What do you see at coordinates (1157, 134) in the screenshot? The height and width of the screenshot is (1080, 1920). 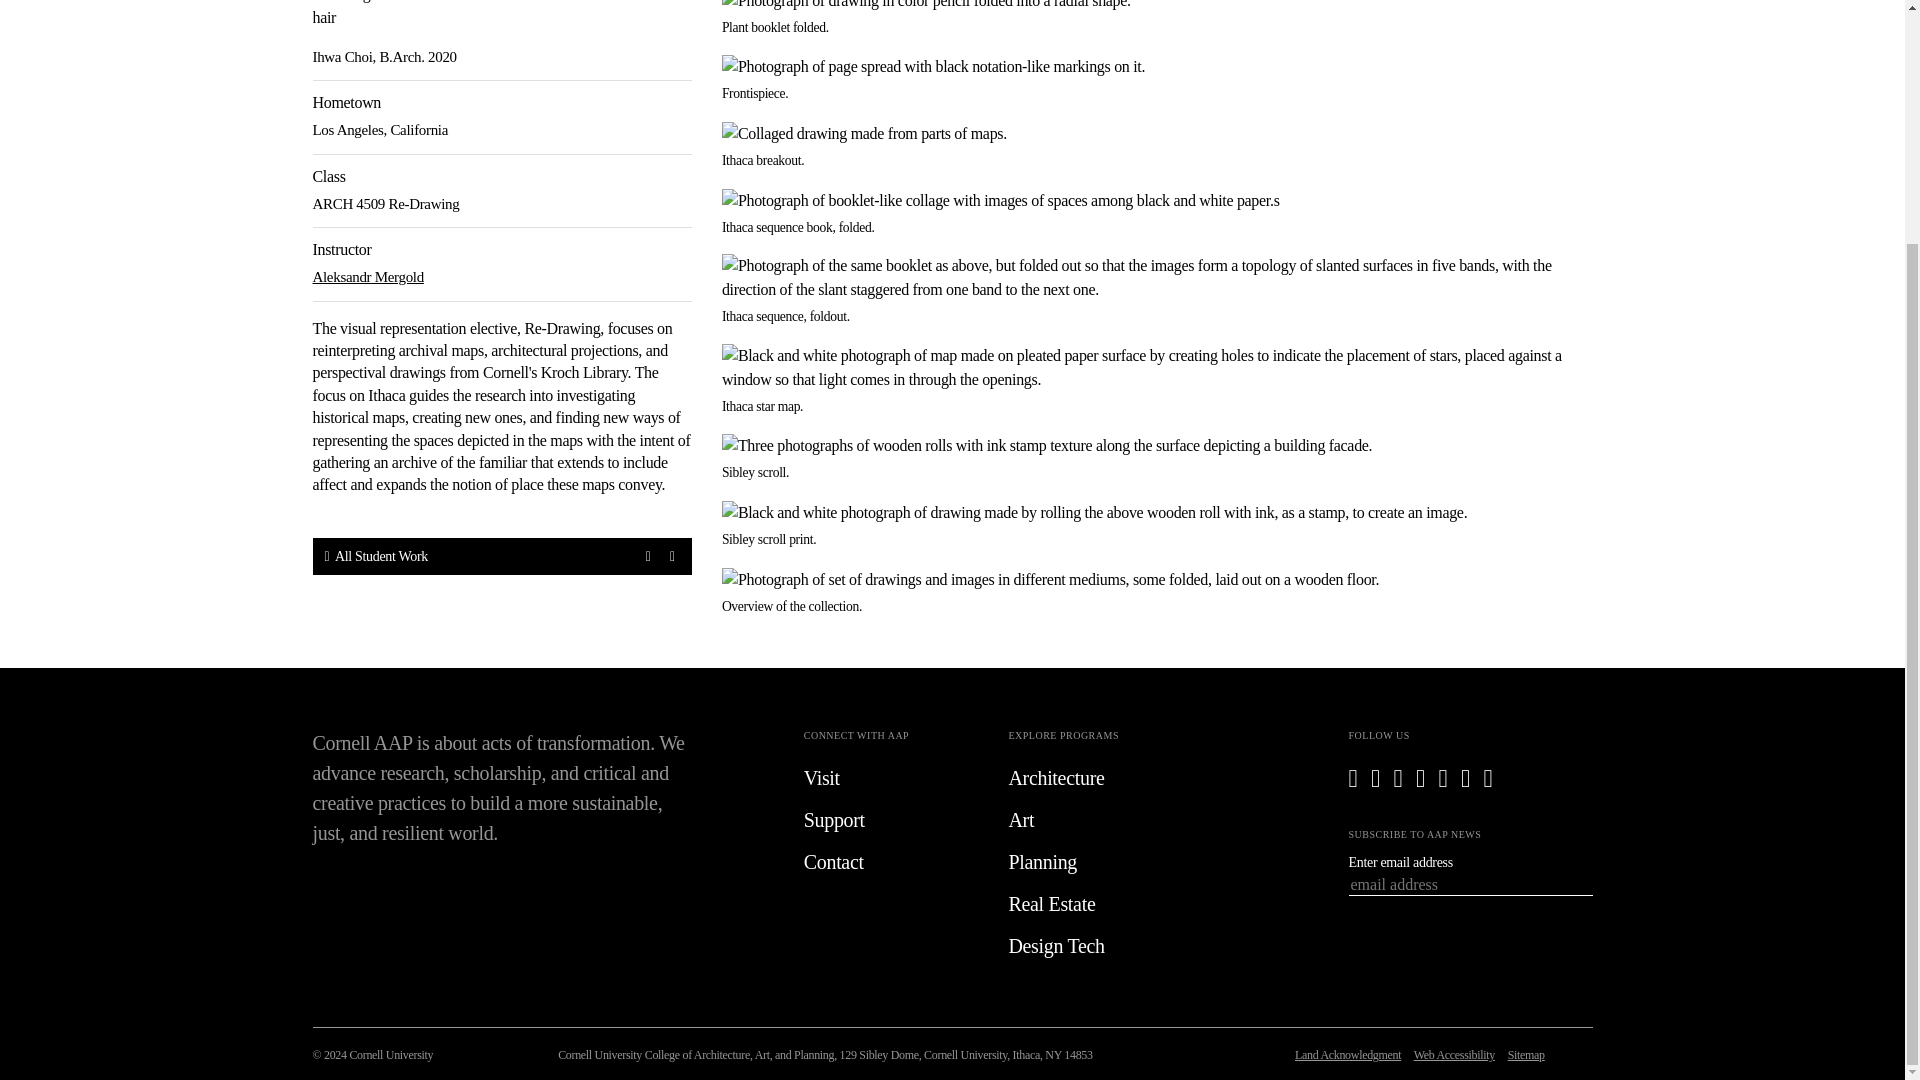 I see `Work by Ihwa Choi.` at bounding box center [1157, 134].